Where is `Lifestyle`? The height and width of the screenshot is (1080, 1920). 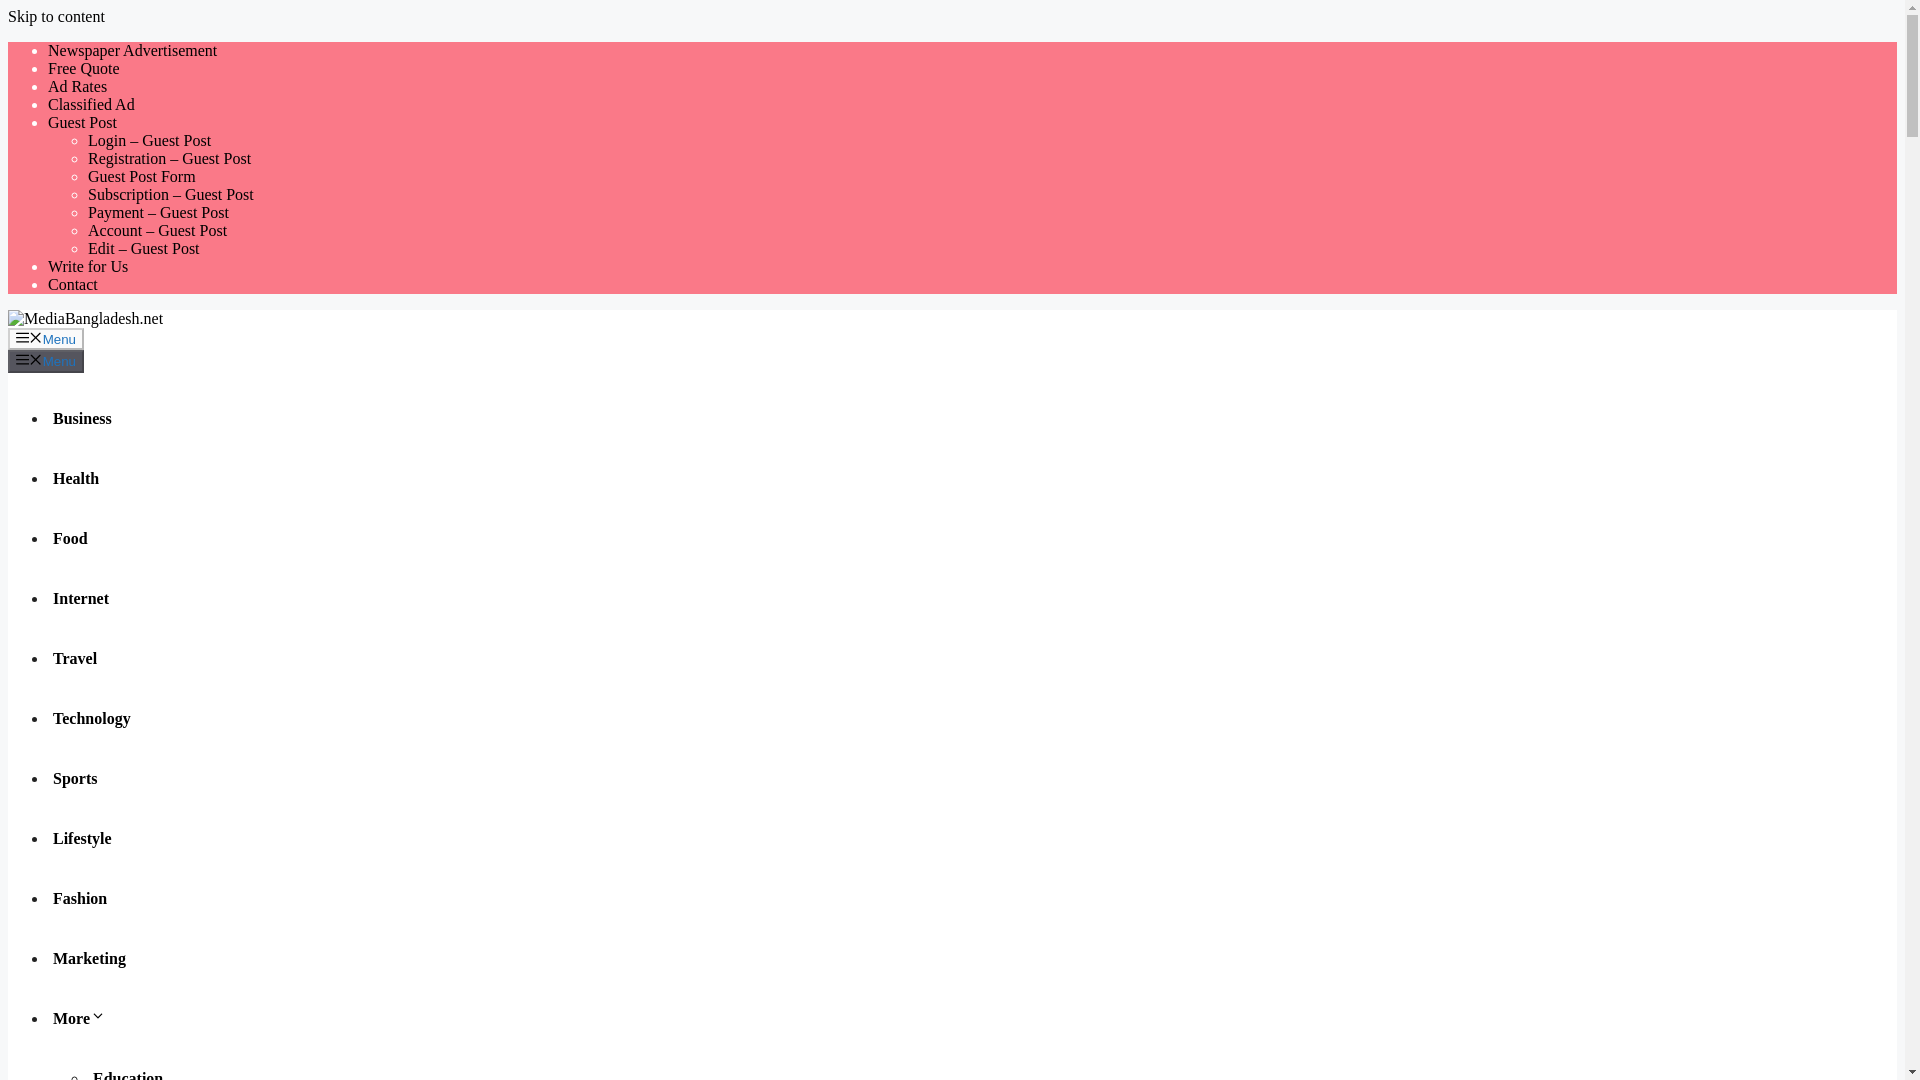 Lifestyle is located at coordinates (85, 838).